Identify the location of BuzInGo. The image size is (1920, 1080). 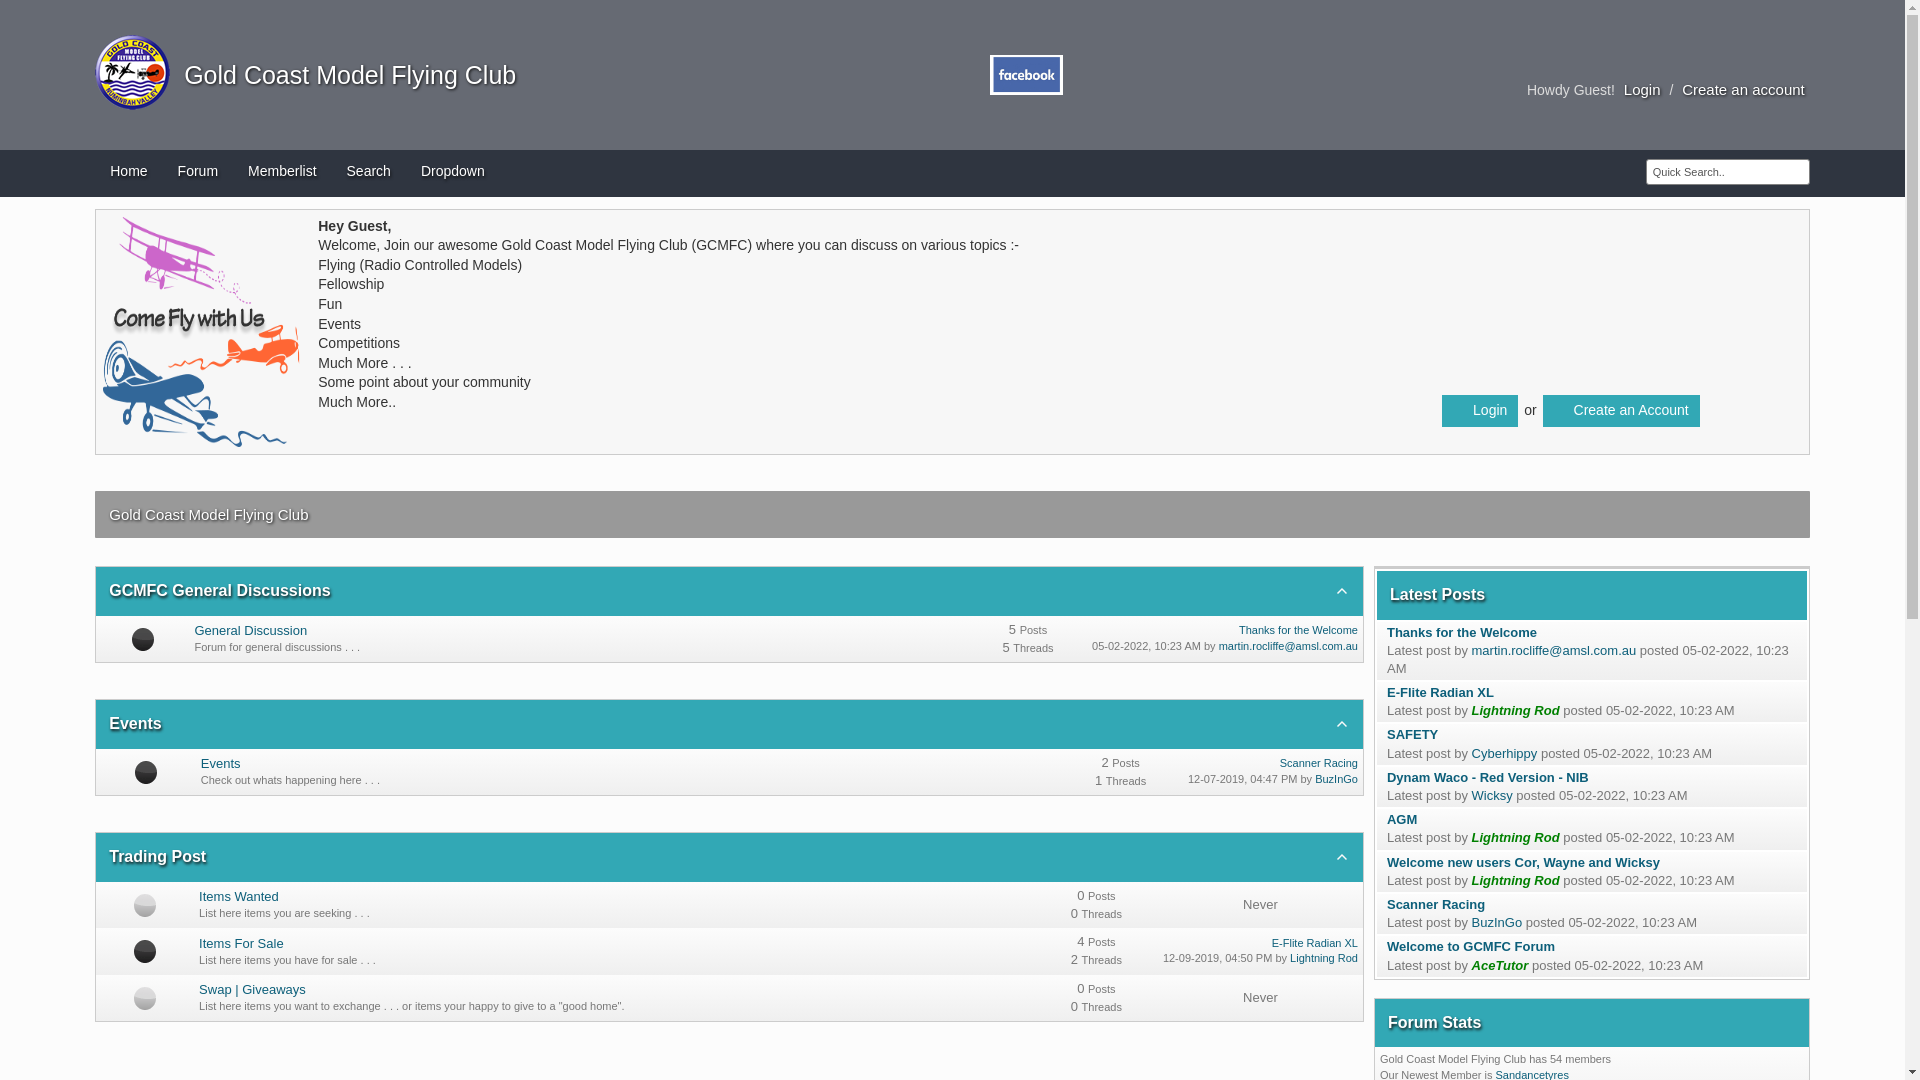
(1336, 779).